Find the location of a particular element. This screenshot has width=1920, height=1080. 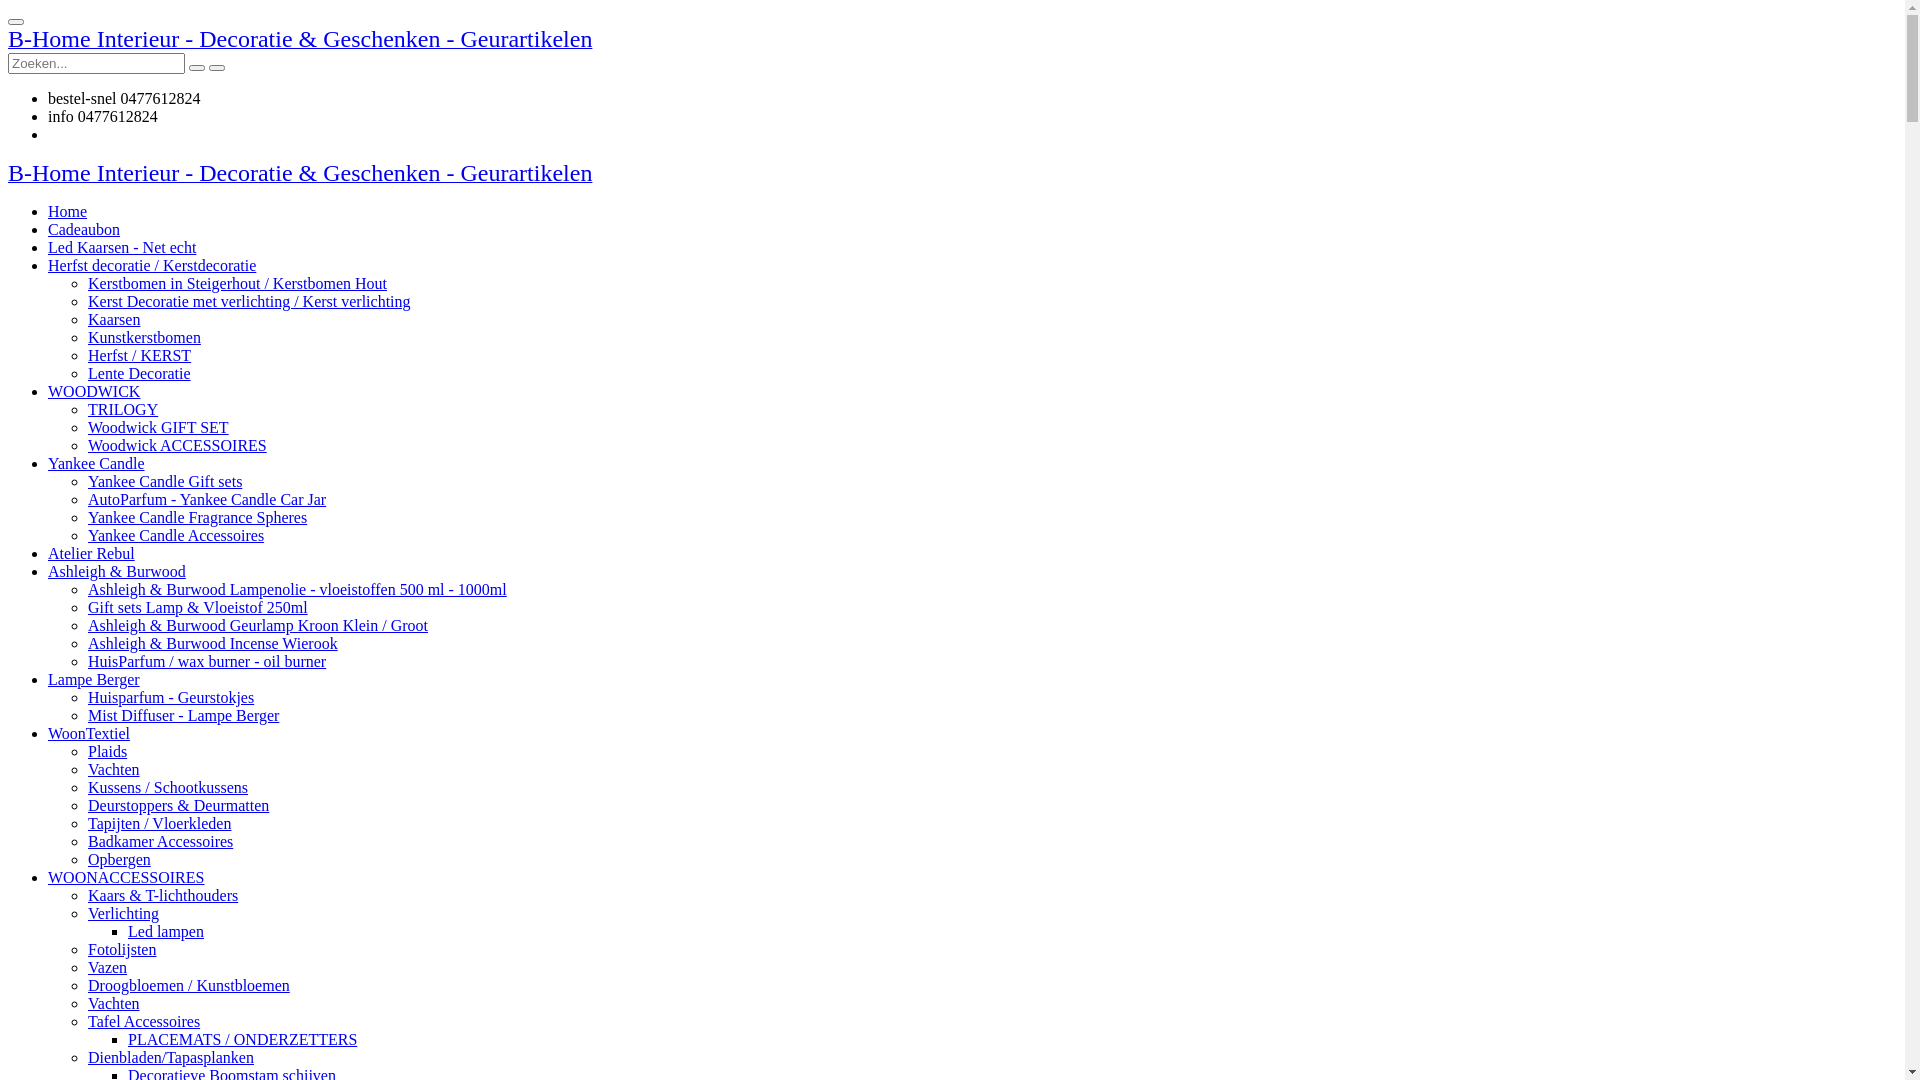

Kaars & T-lichthouders is located at coordinates (163, 896).